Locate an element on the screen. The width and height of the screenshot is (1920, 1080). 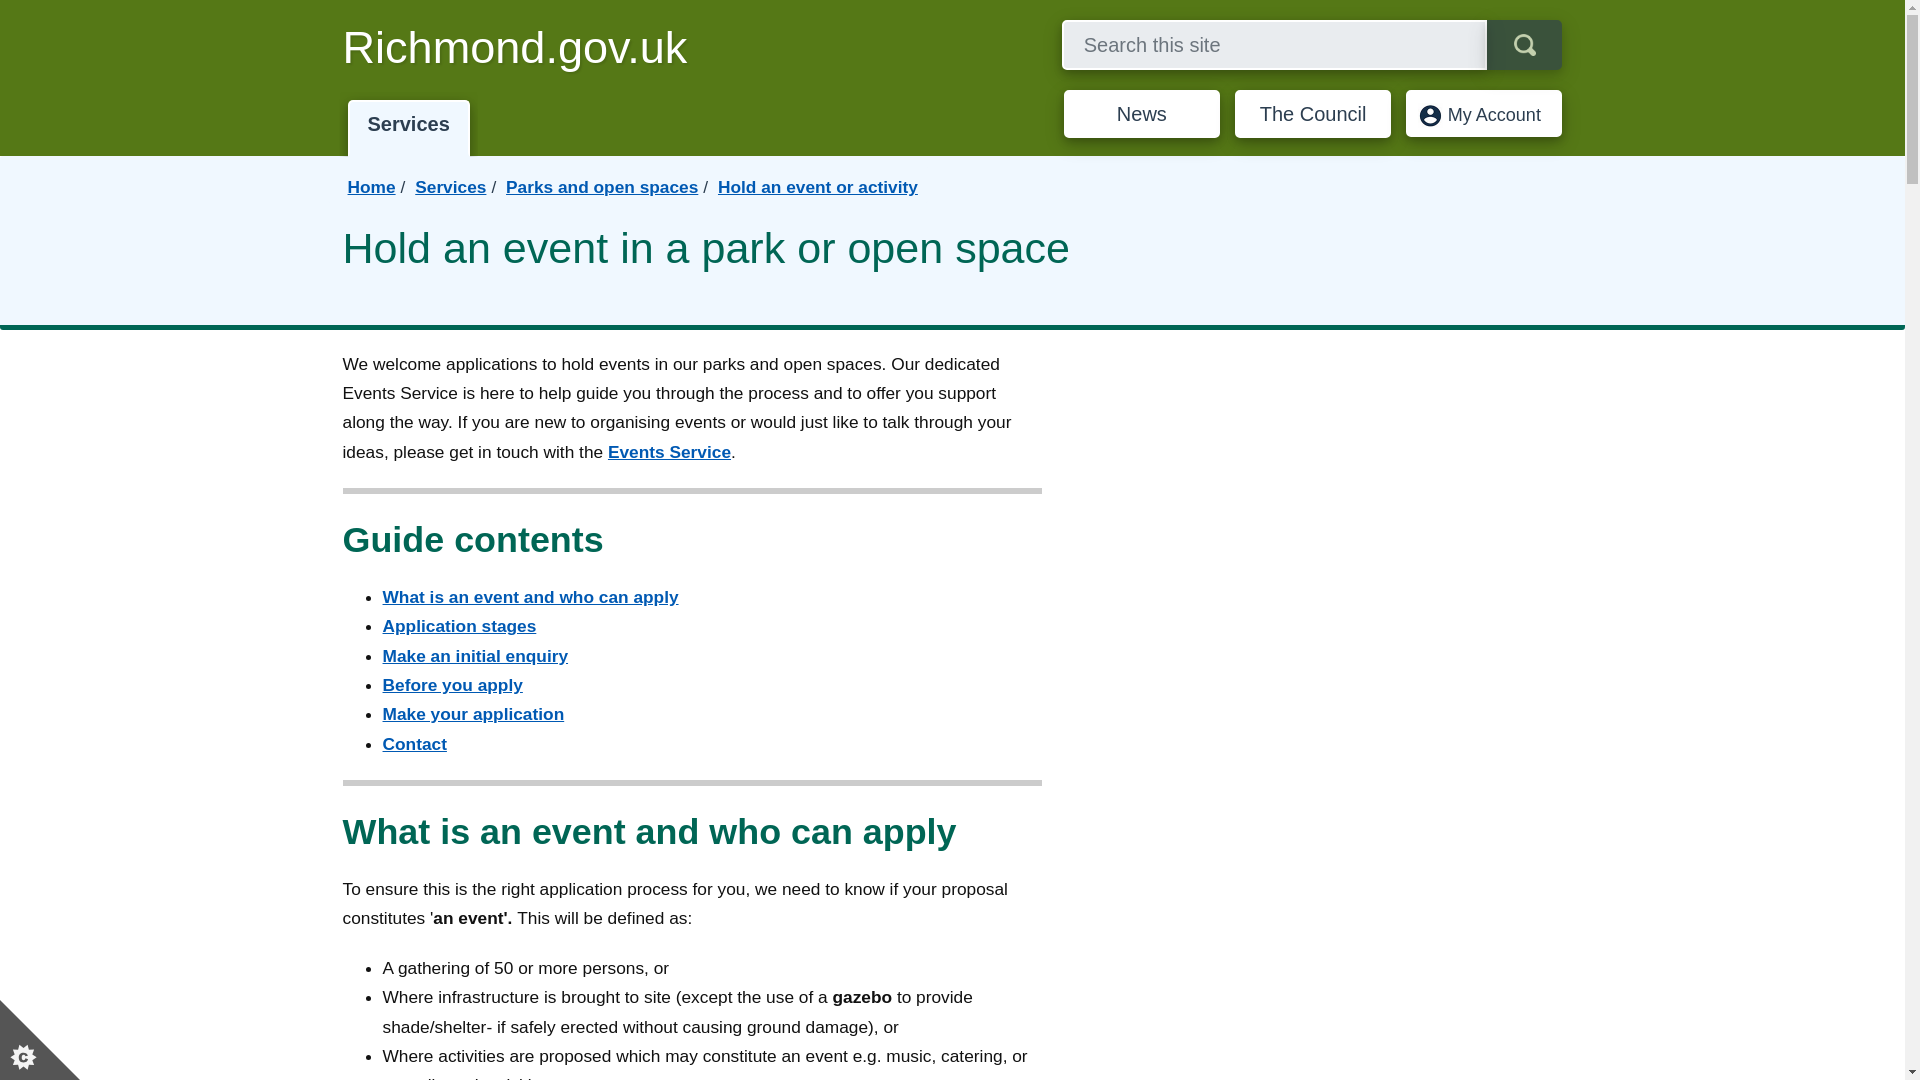
Services is located at coordinates (408, 128).